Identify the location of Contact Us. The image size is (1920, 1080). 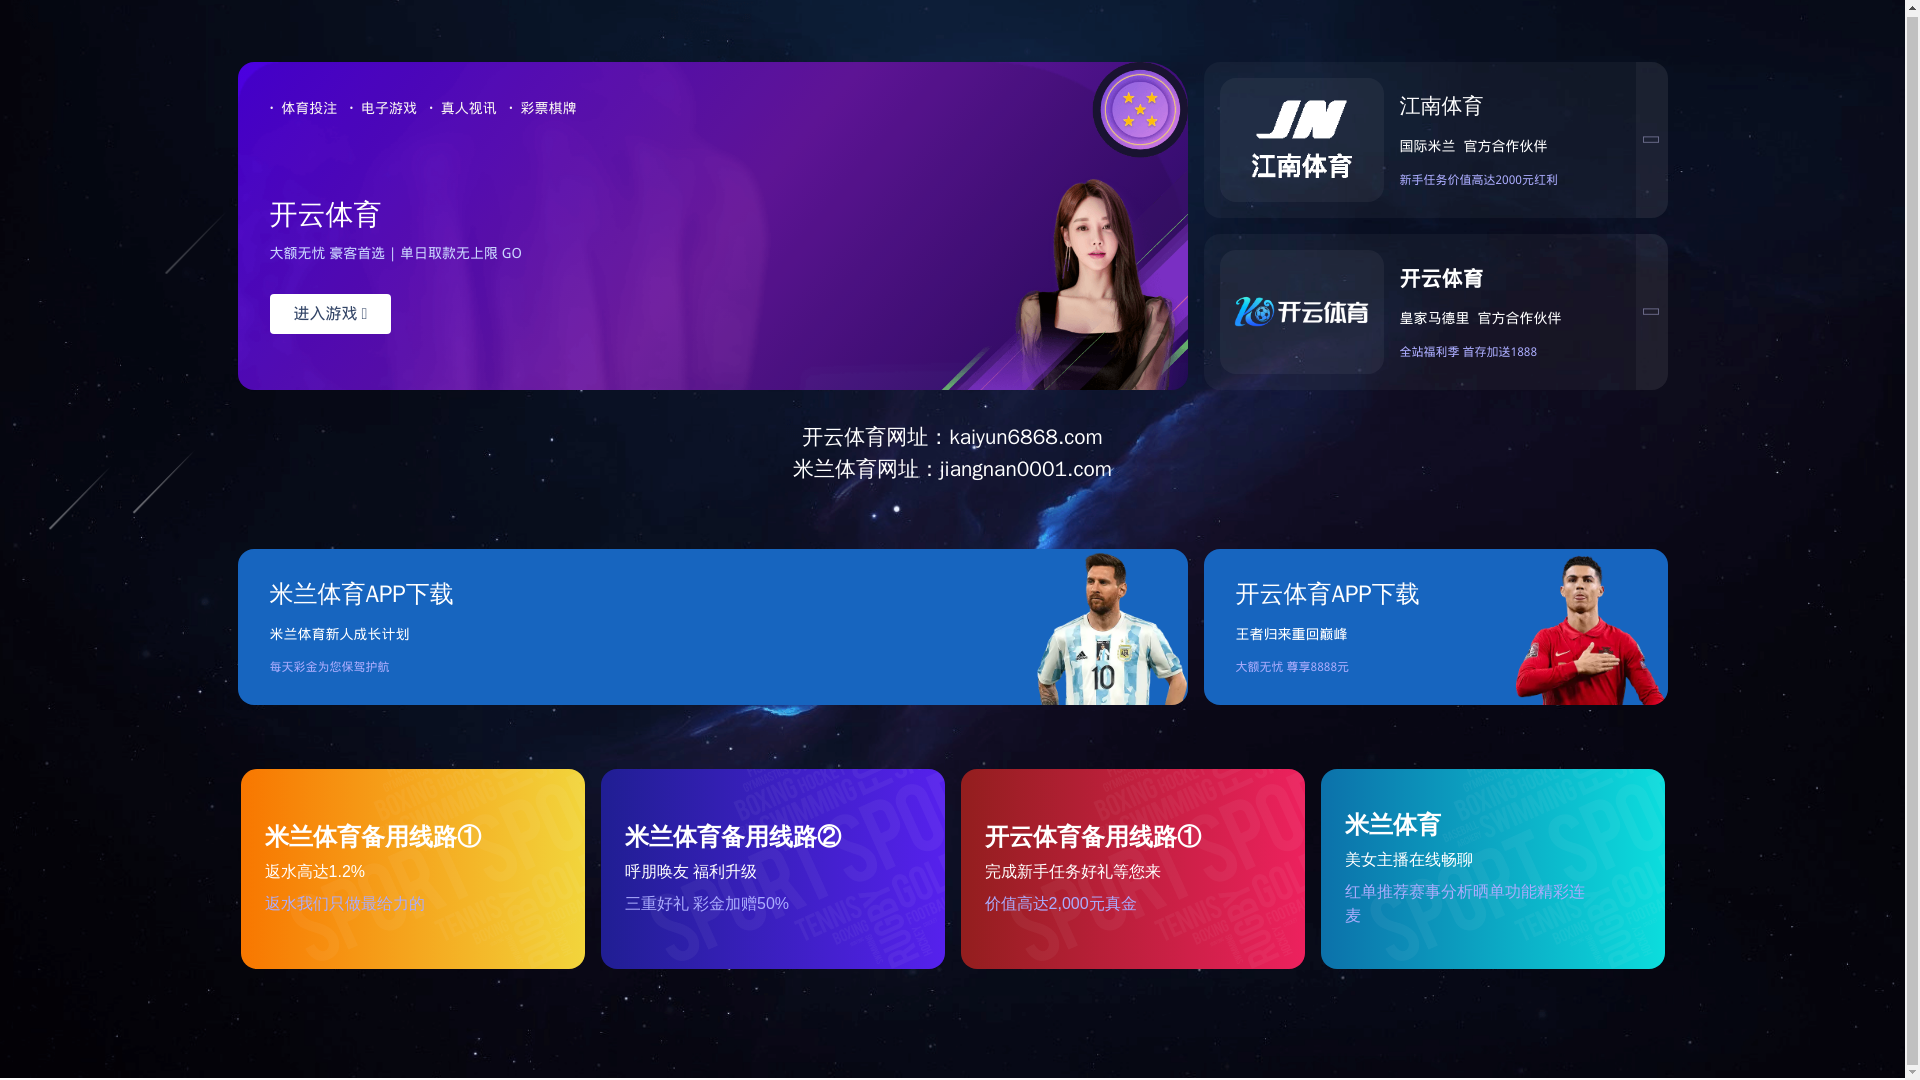
(1418, 179).